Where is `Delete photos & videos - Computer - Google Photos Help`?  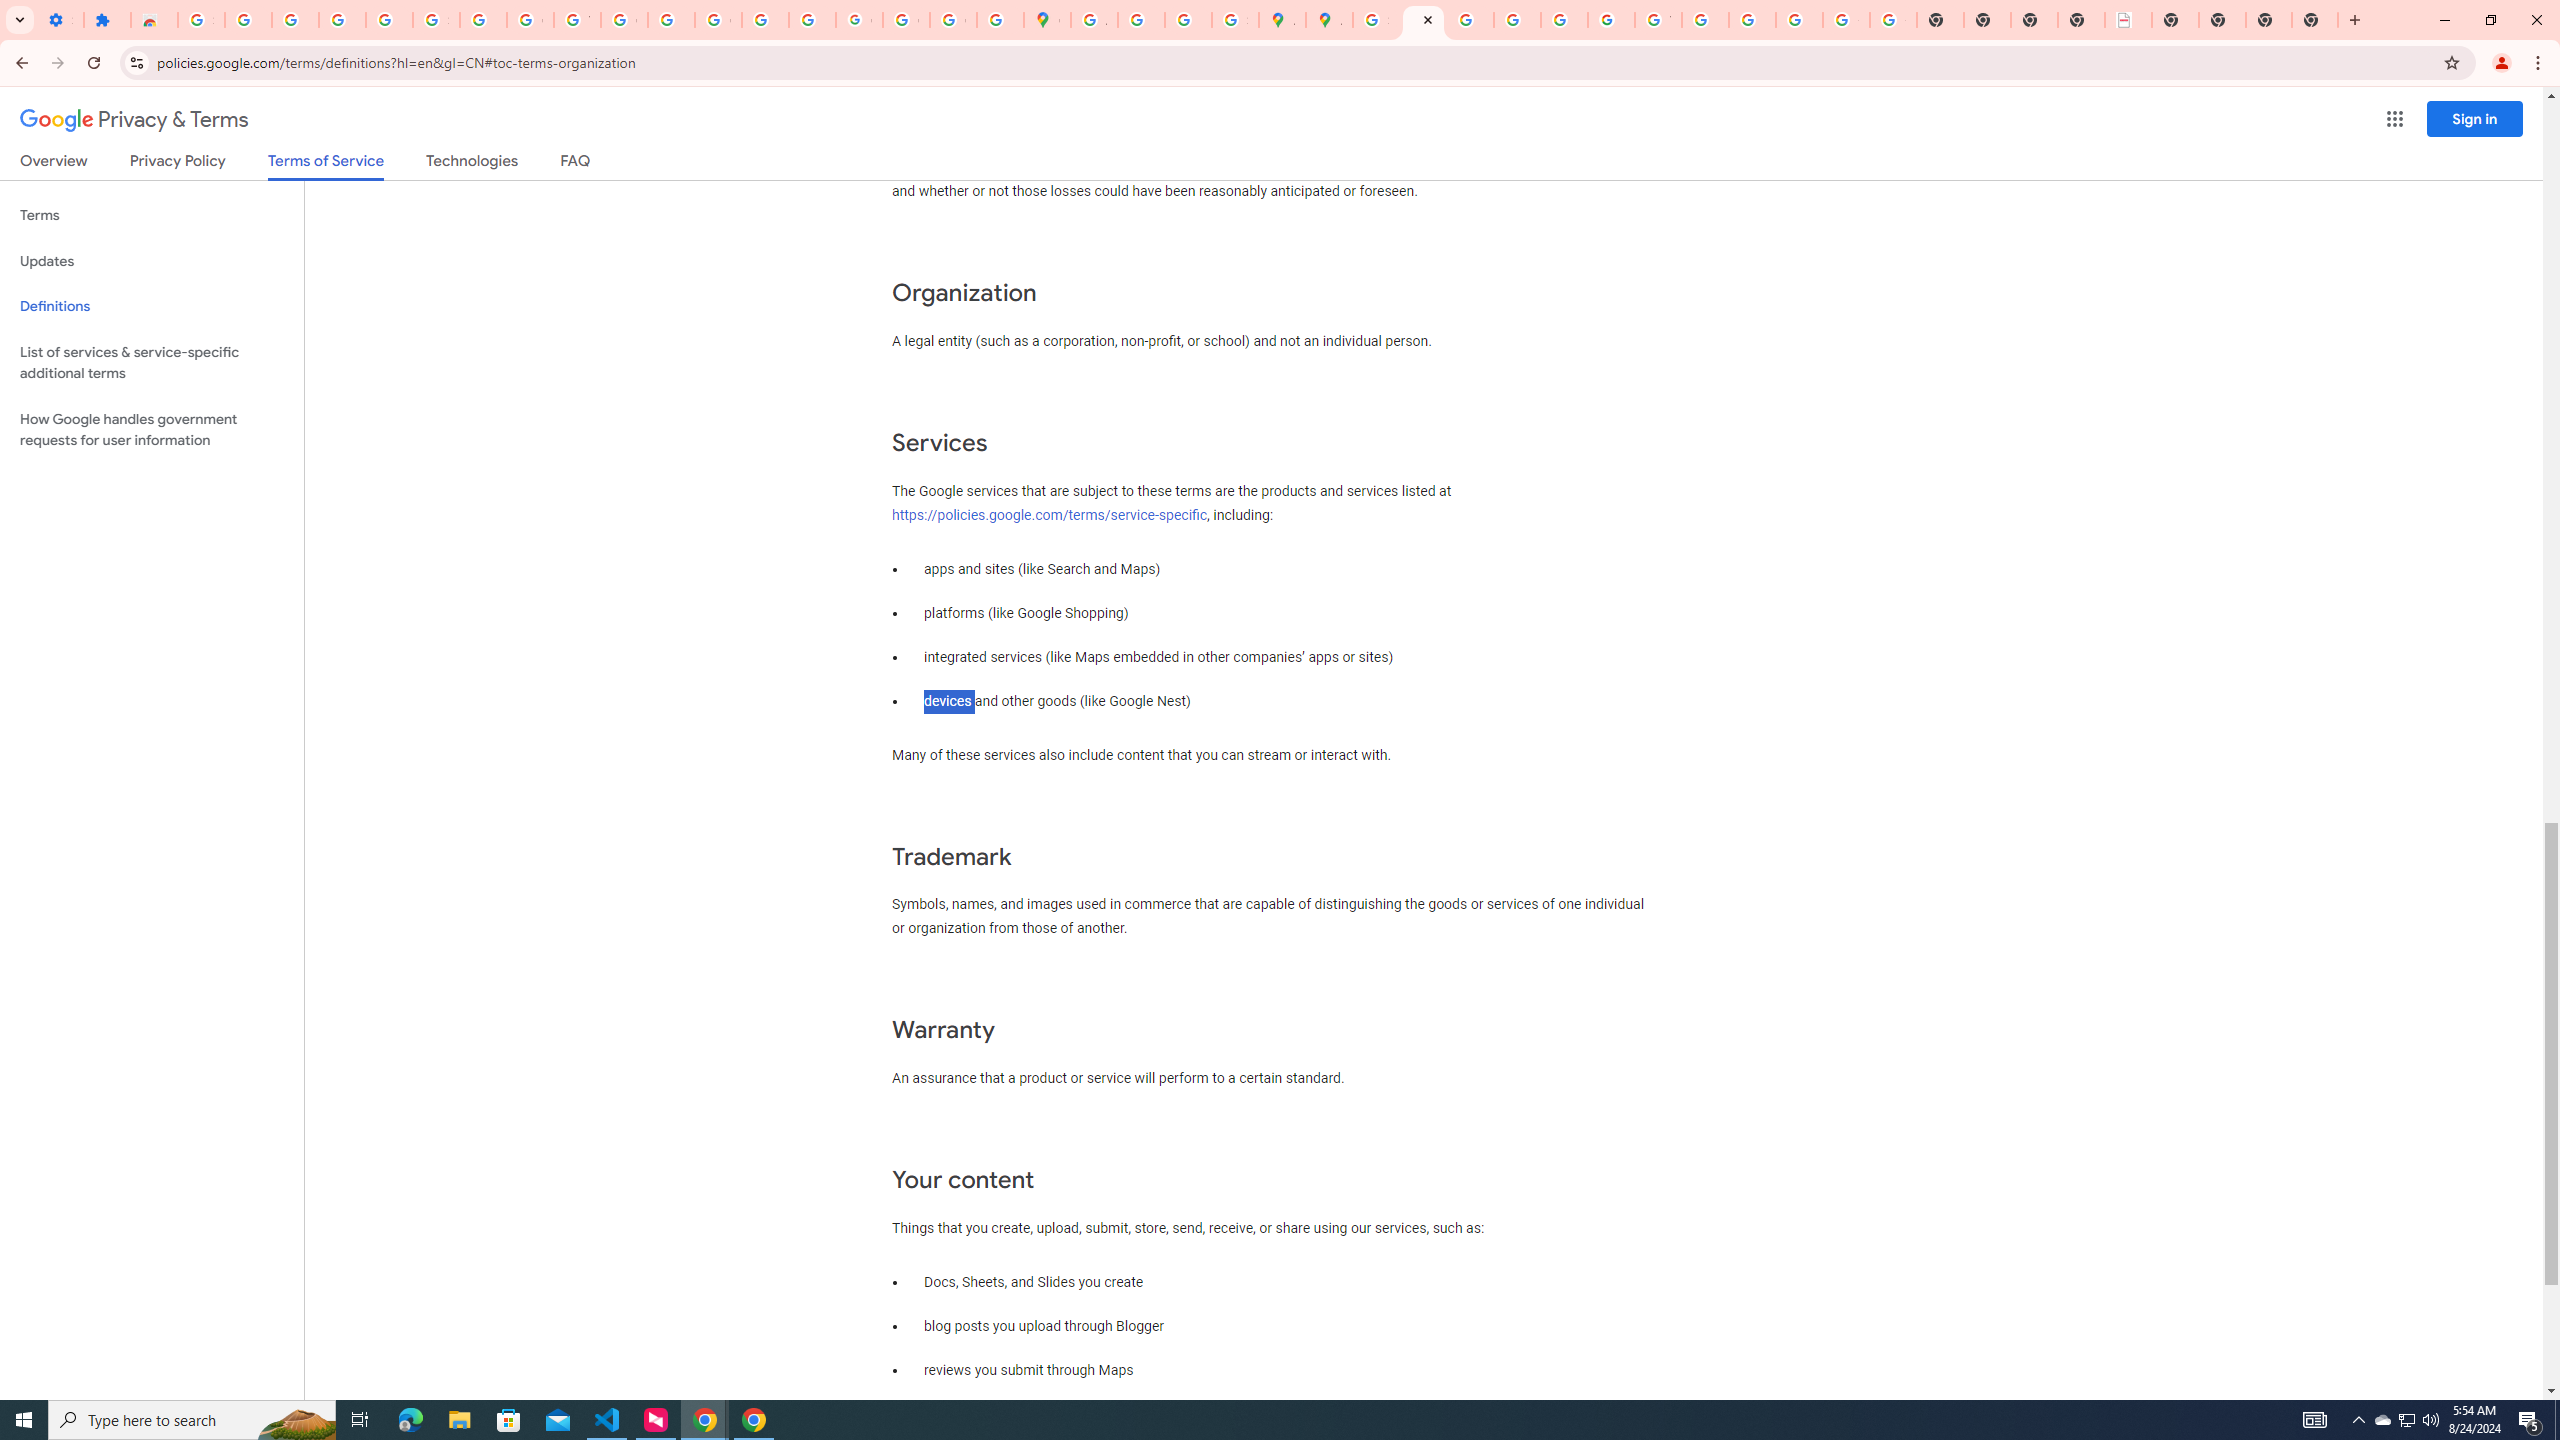
Delete photos & videos - Computer - Google Photos Help is located at coordinates (295, 20).